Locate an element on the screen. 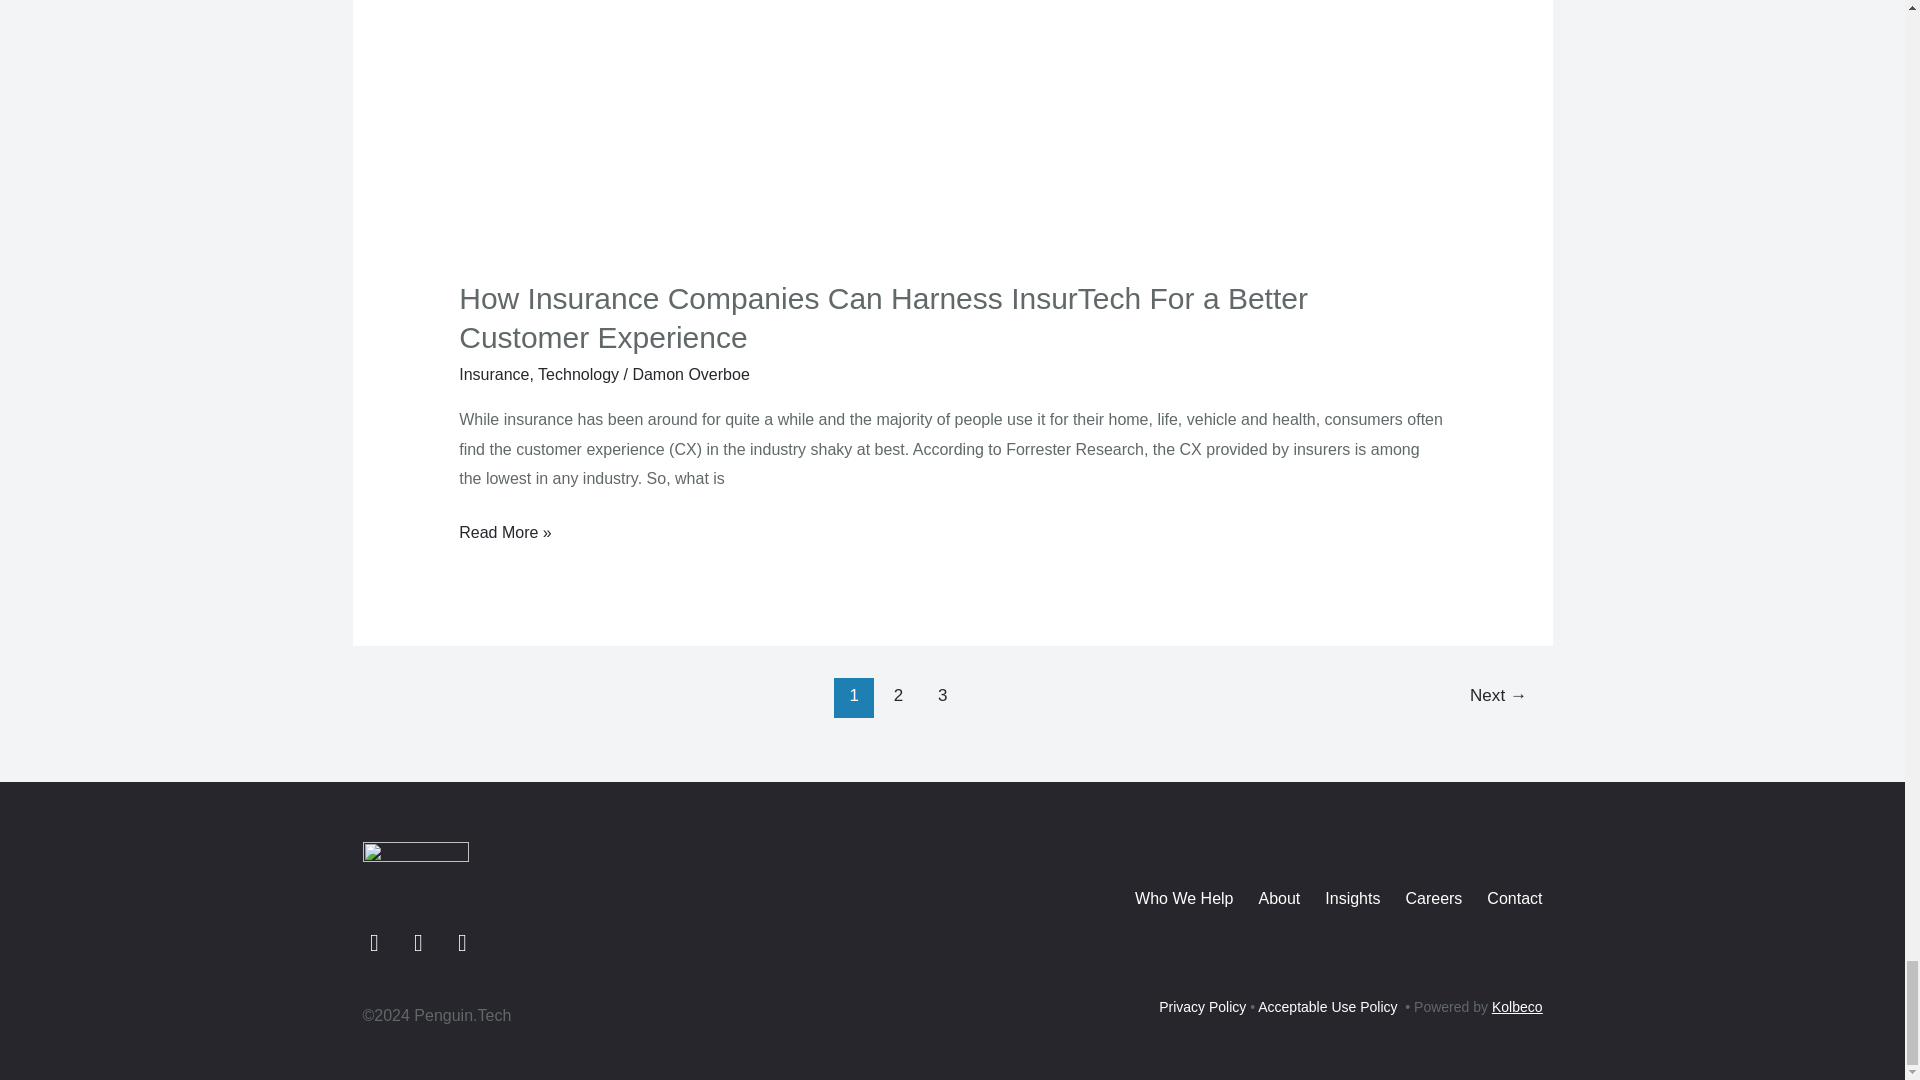 The image size is (1920, 1080). View all posts by Damon Overboe is located at coordinates (690, 374).